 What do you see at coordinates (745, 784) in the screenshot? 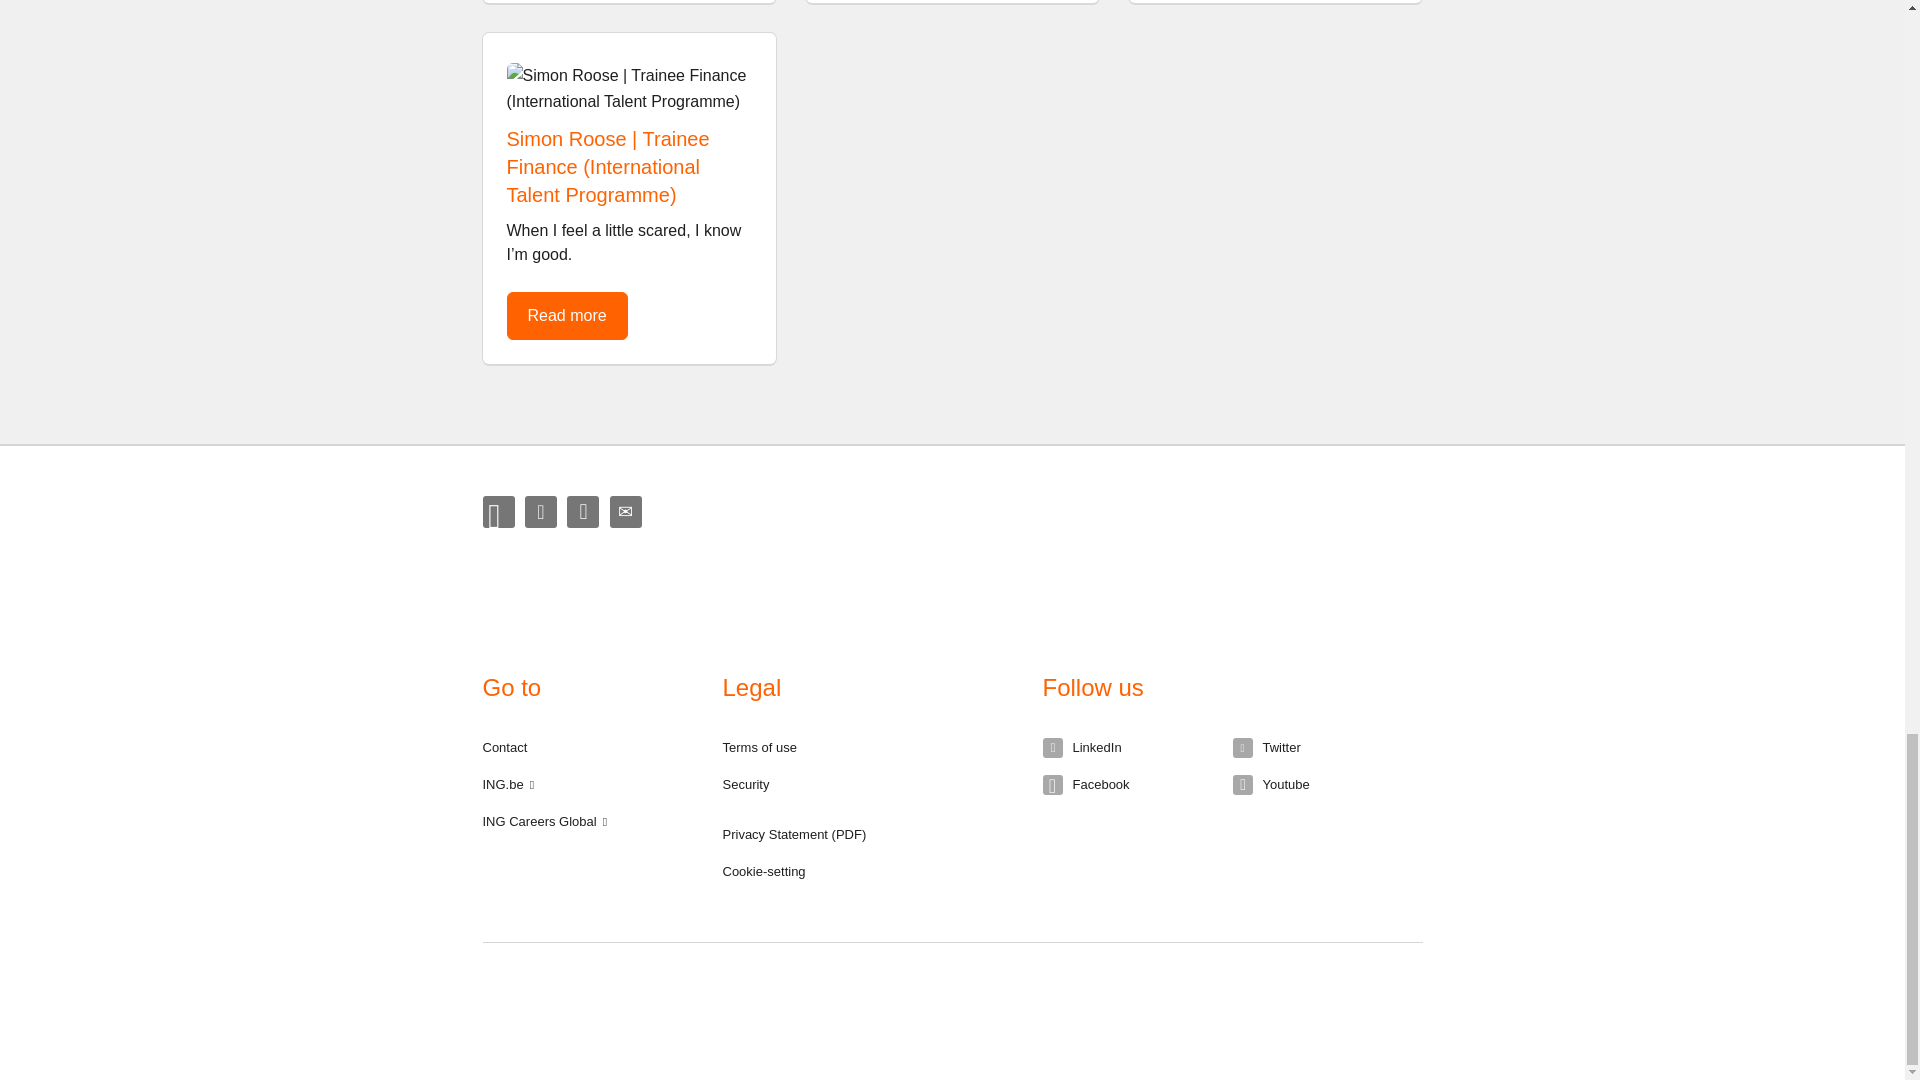
I see `Security` at bounding box center [745, 784].